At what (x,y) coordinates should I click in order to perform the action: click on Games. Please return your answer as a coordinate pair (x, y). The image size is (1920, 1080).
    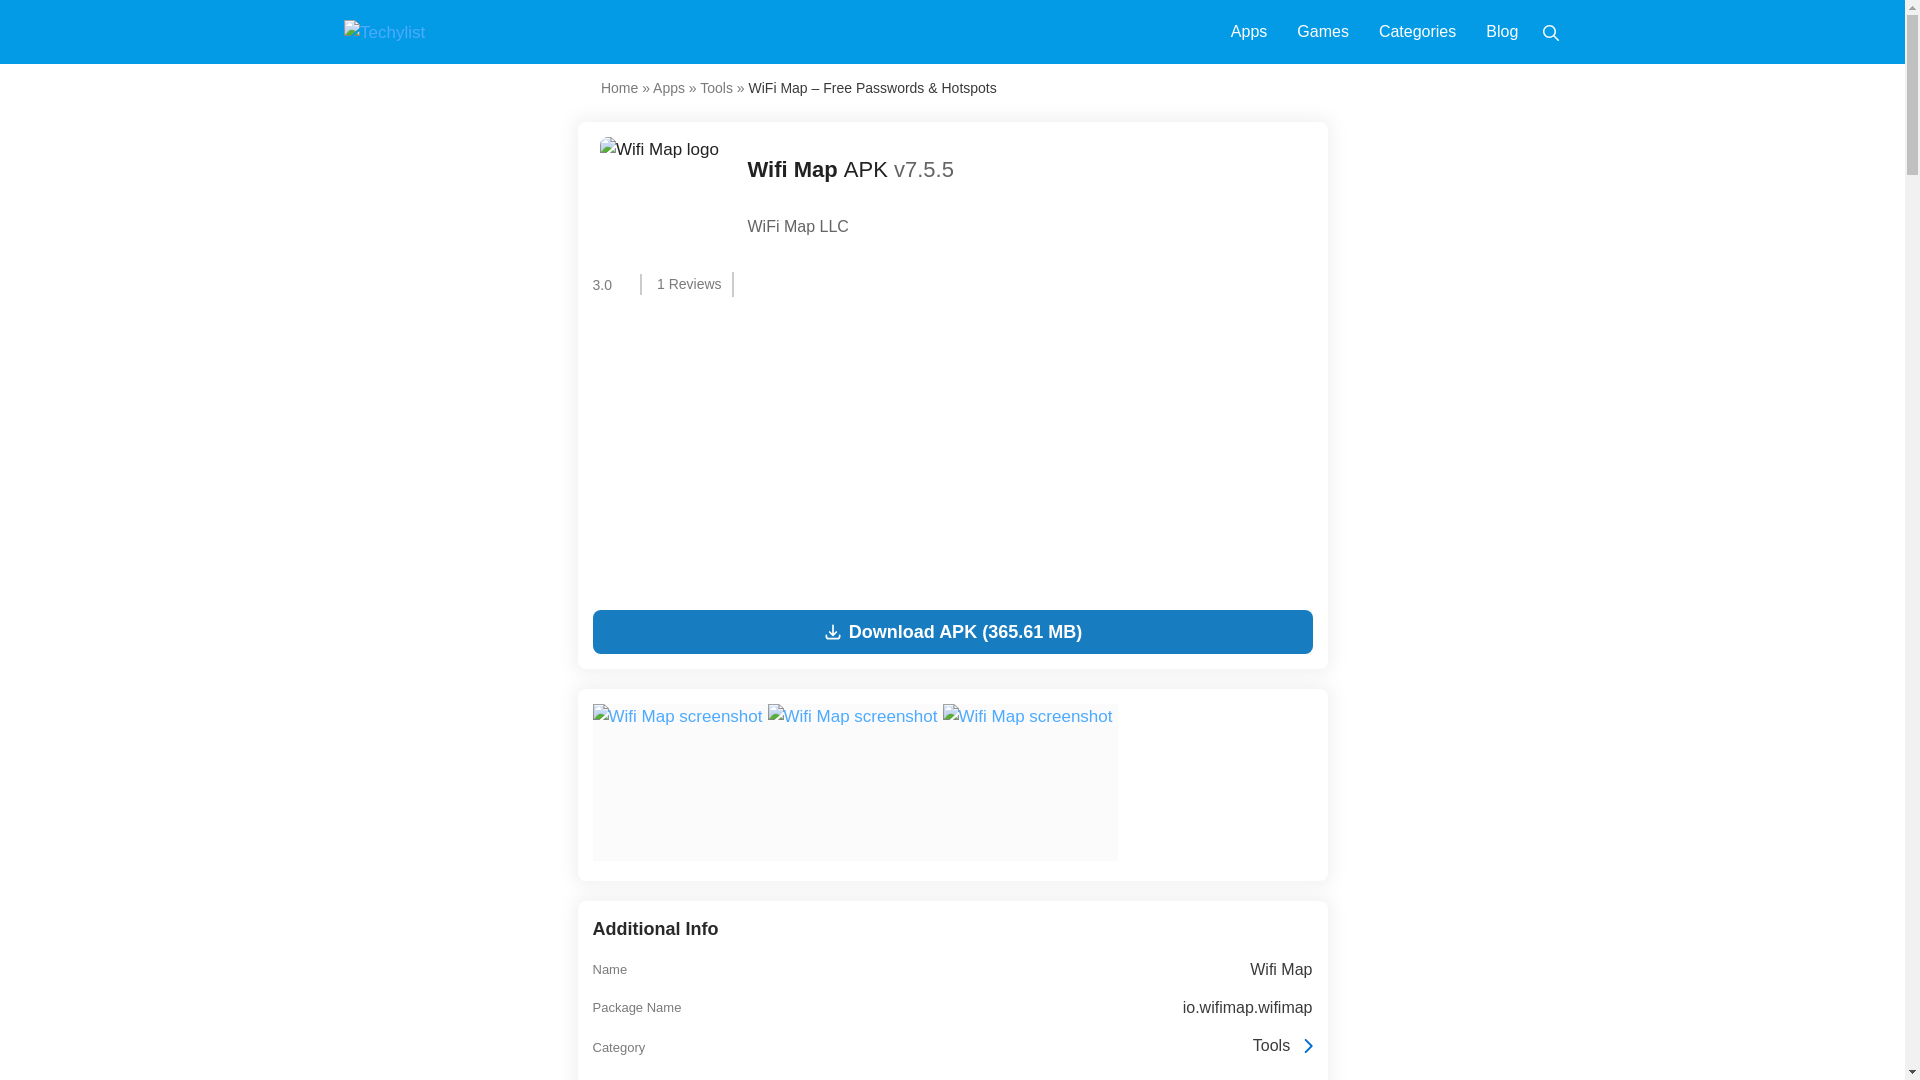
    Looking at the image, I should click on (1322, 32).